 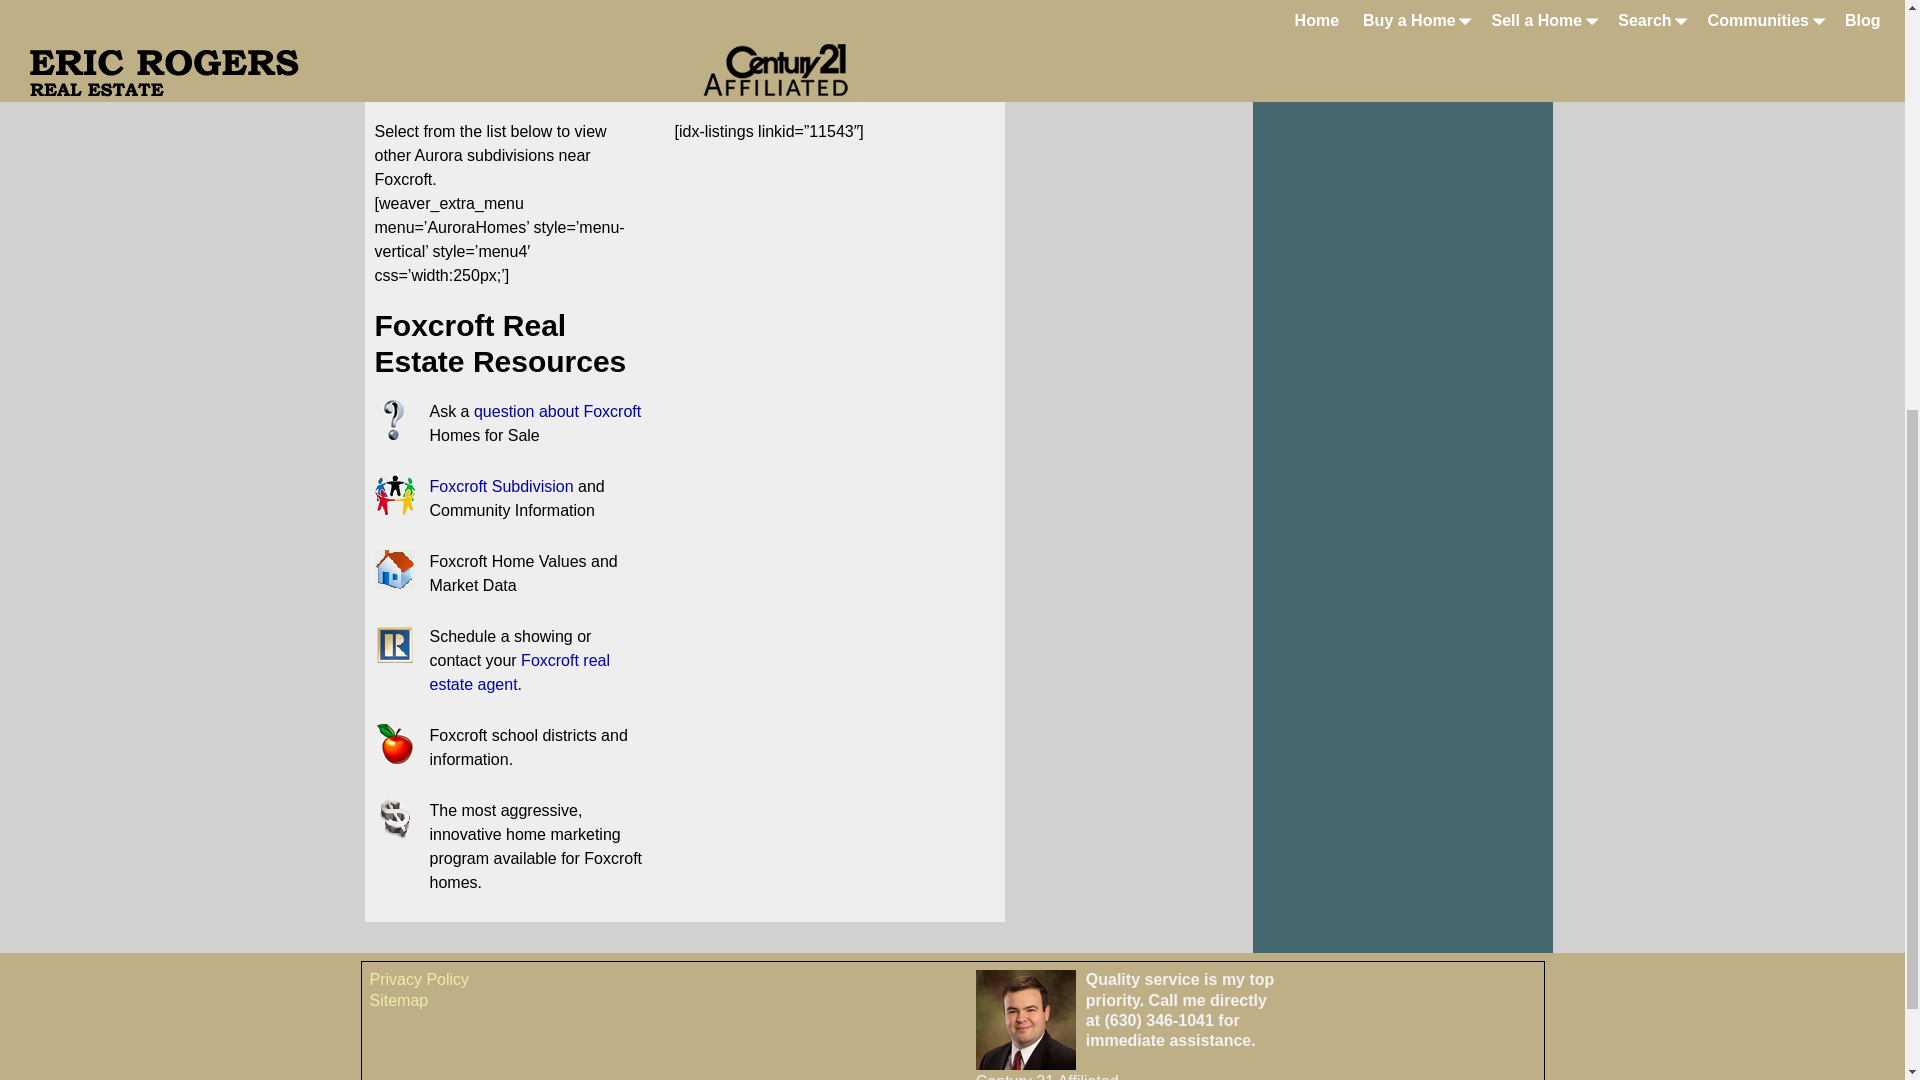 I want to click on Foxcroft real estate agent, so click(x=520, y=672).